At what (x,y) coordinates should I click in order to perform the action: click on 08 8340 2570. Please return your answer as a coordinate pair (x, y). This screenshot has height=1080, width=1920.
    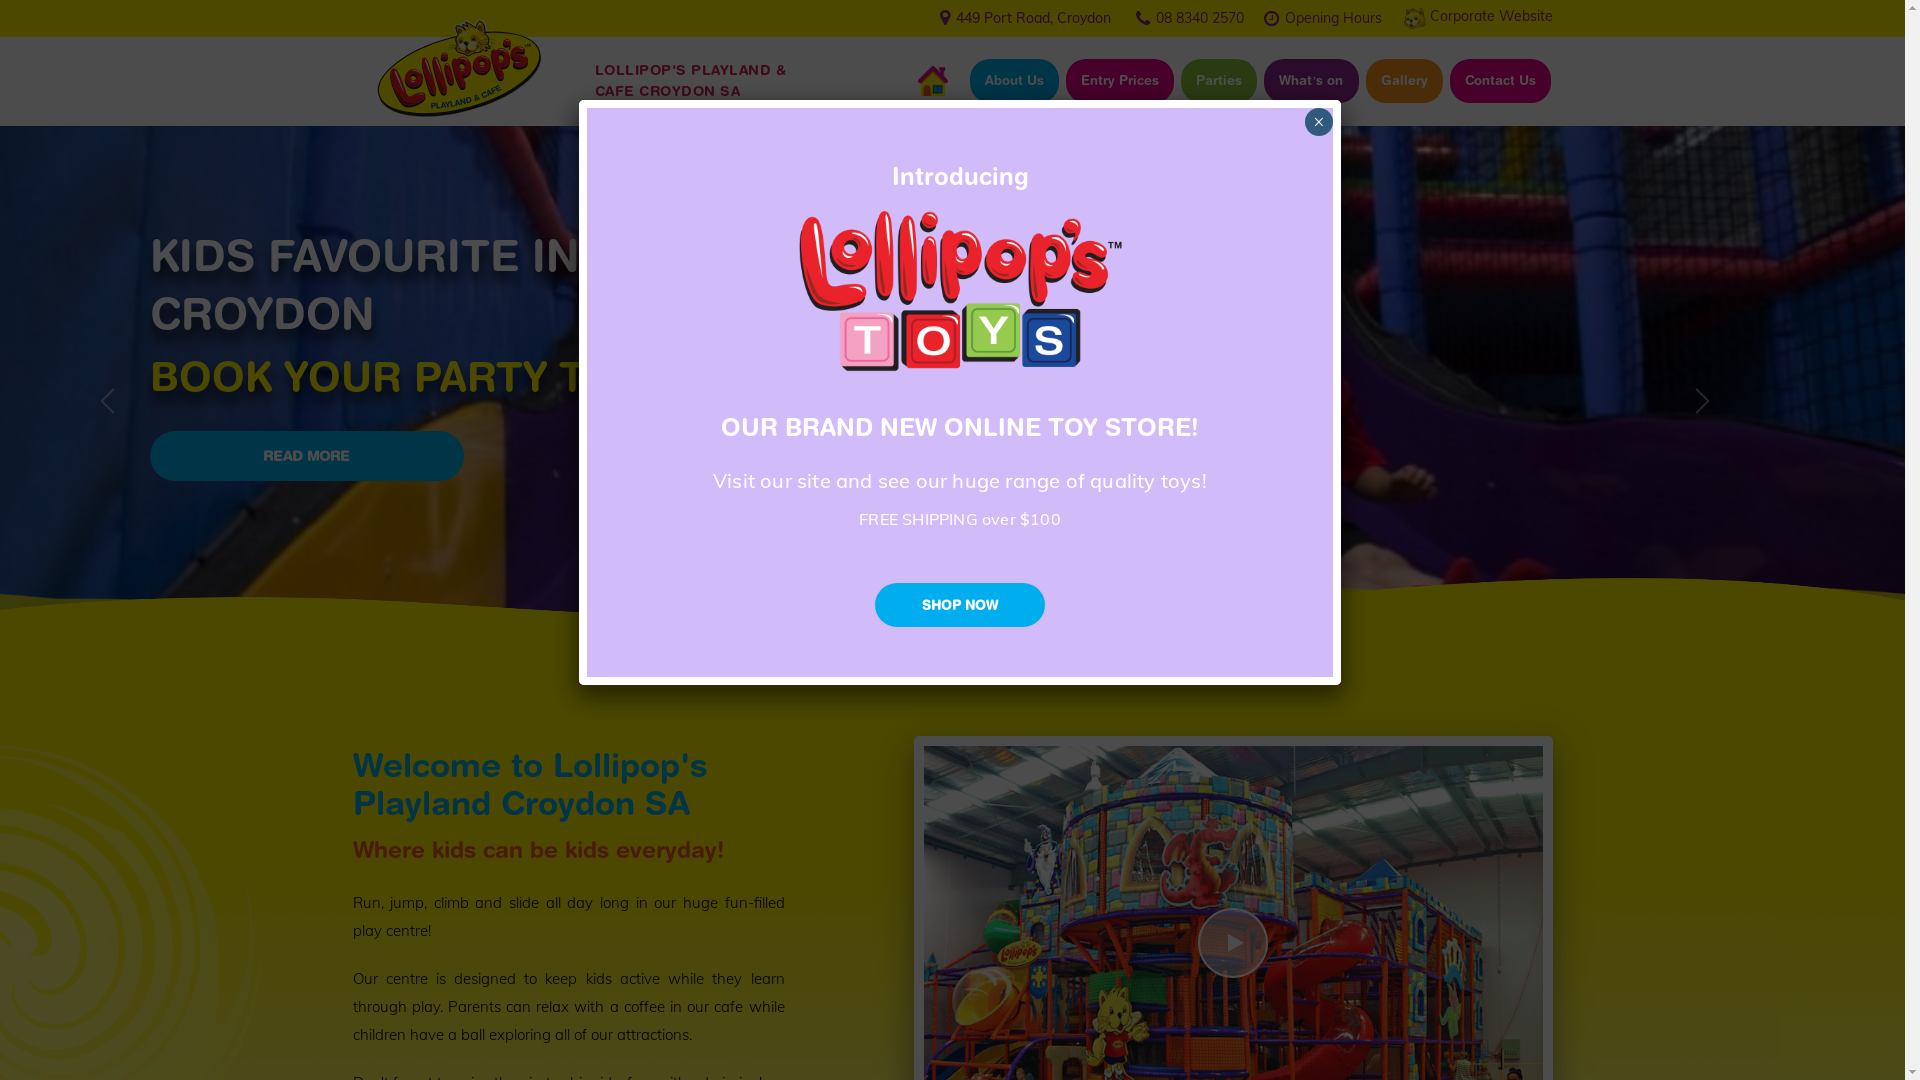
    Looking at the image, I should click on (1200, 17).